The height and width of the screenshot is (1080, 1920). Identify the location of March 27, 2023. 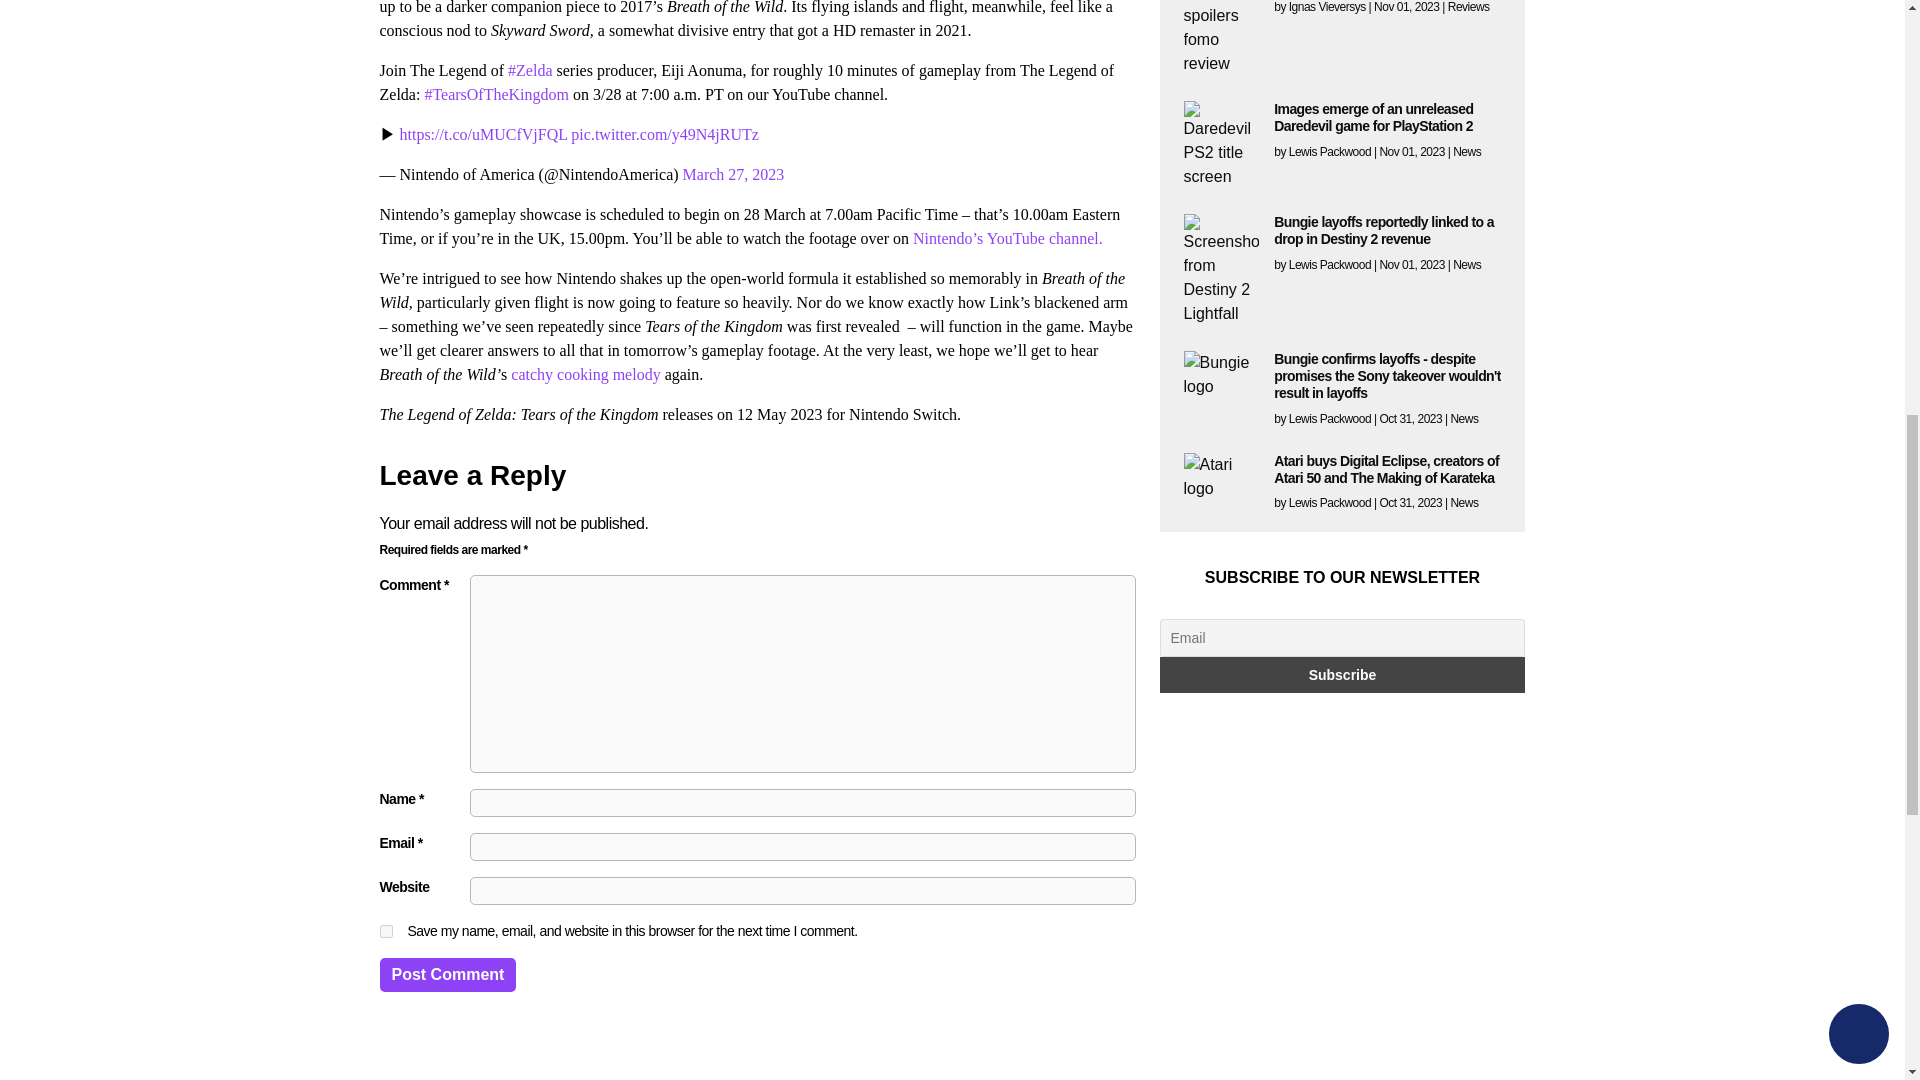
(734, 174).